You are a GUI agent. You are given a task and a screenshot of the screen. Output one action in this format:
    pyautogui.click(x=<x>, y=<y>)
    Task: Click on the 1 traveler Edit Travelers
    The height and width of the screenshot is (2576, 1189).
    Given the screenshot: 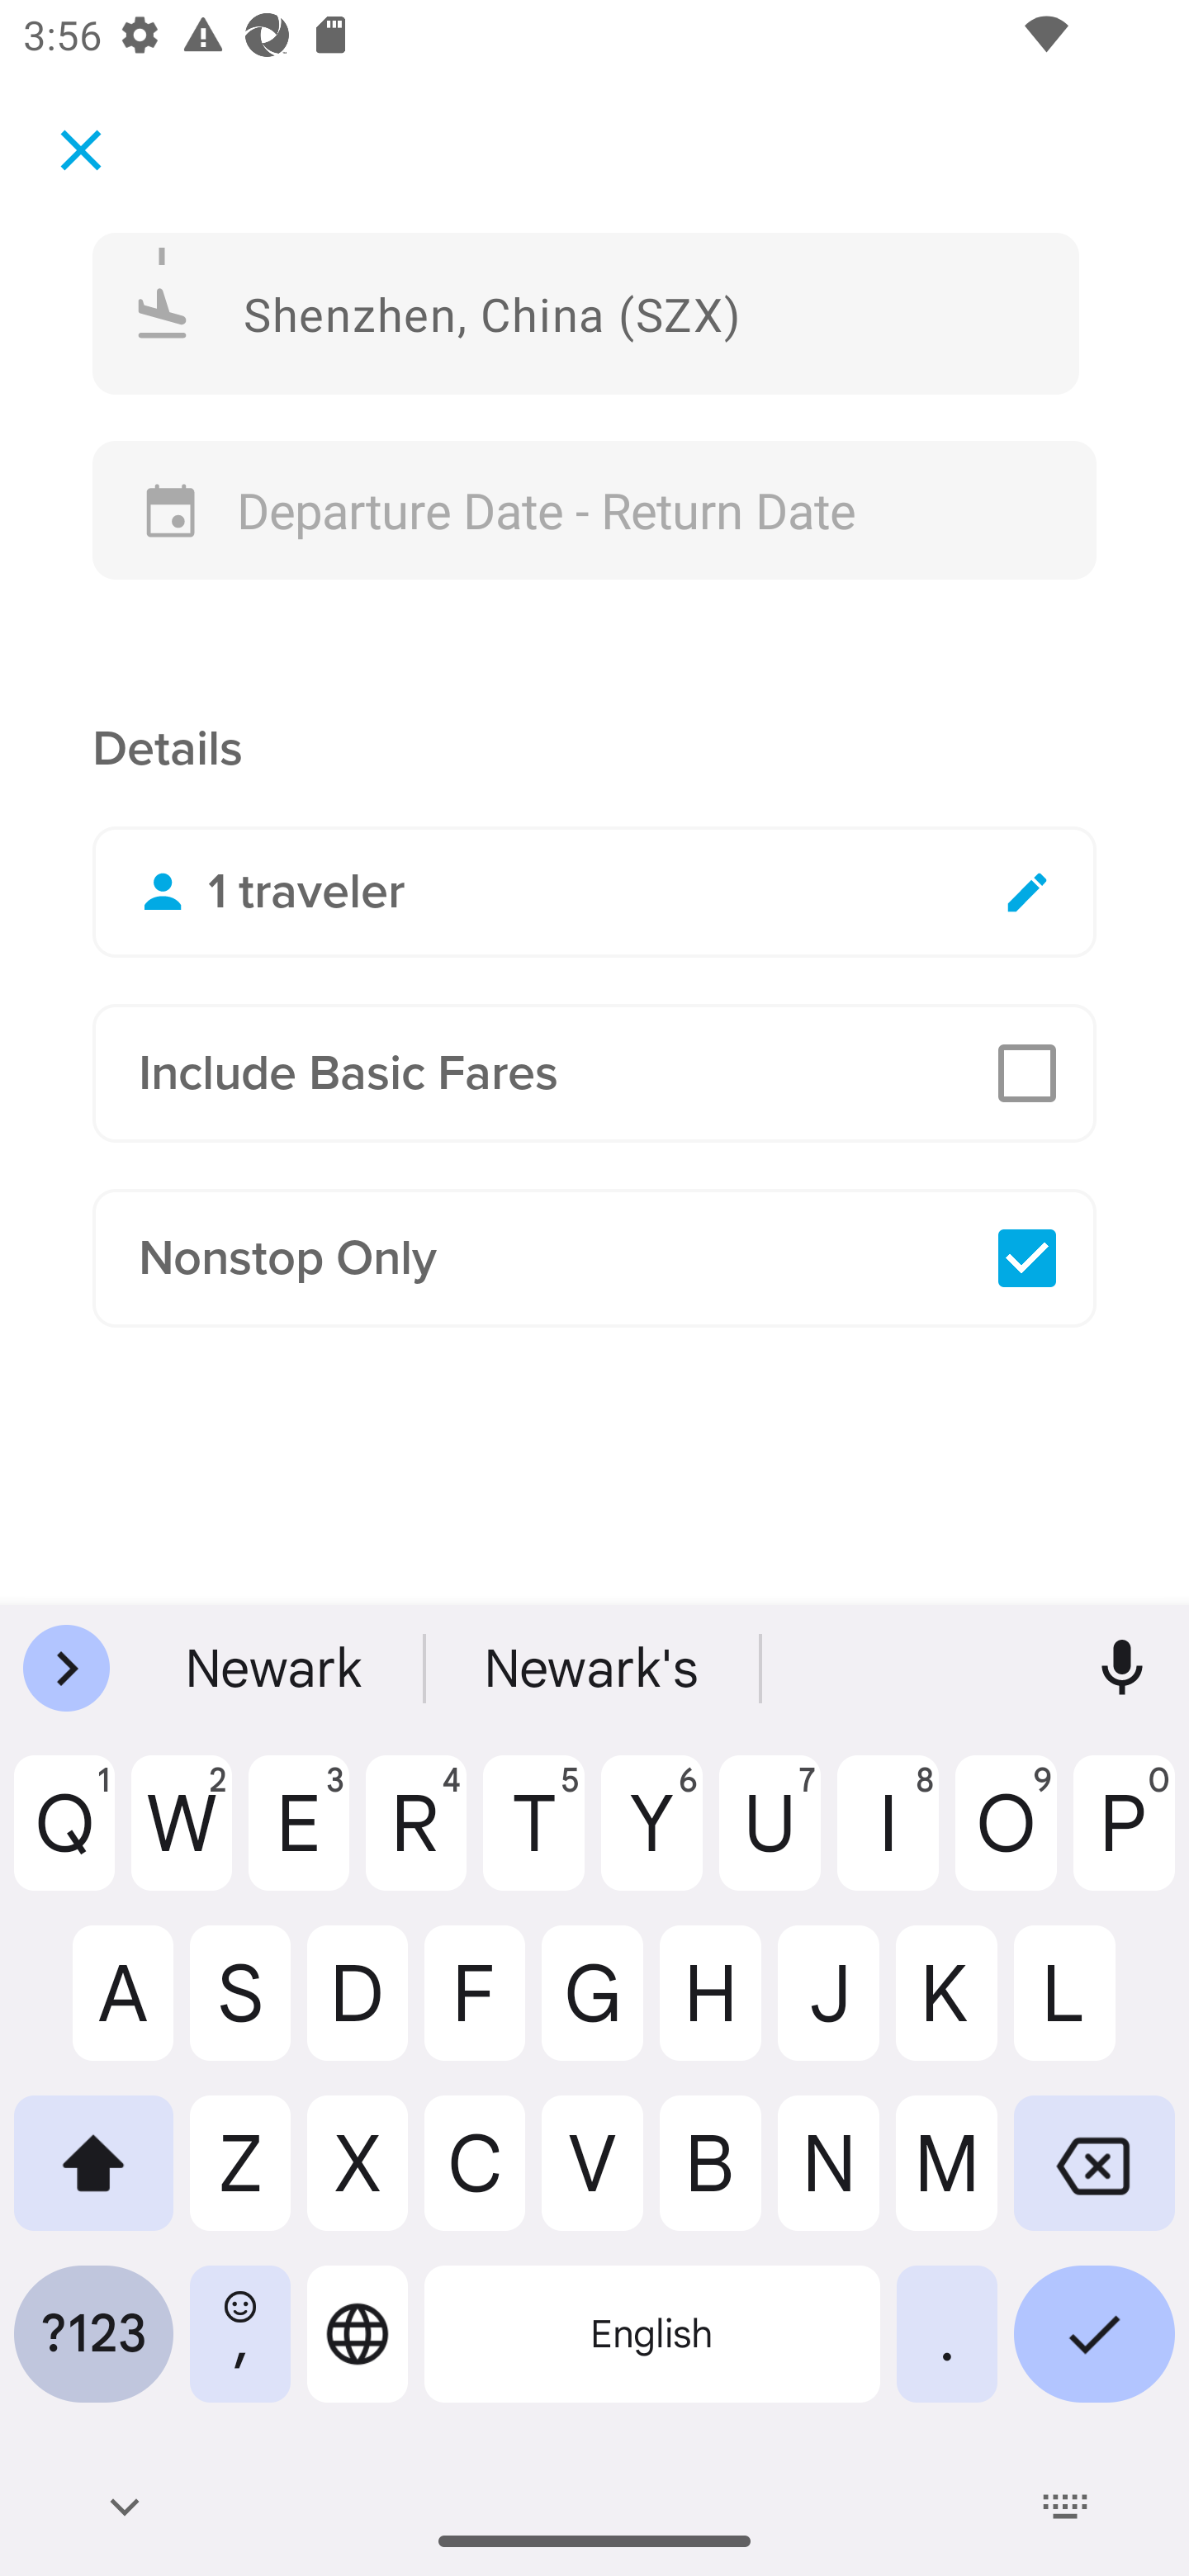 What is the action you would take?
    pyautogui.click(x=594, y=892)
    